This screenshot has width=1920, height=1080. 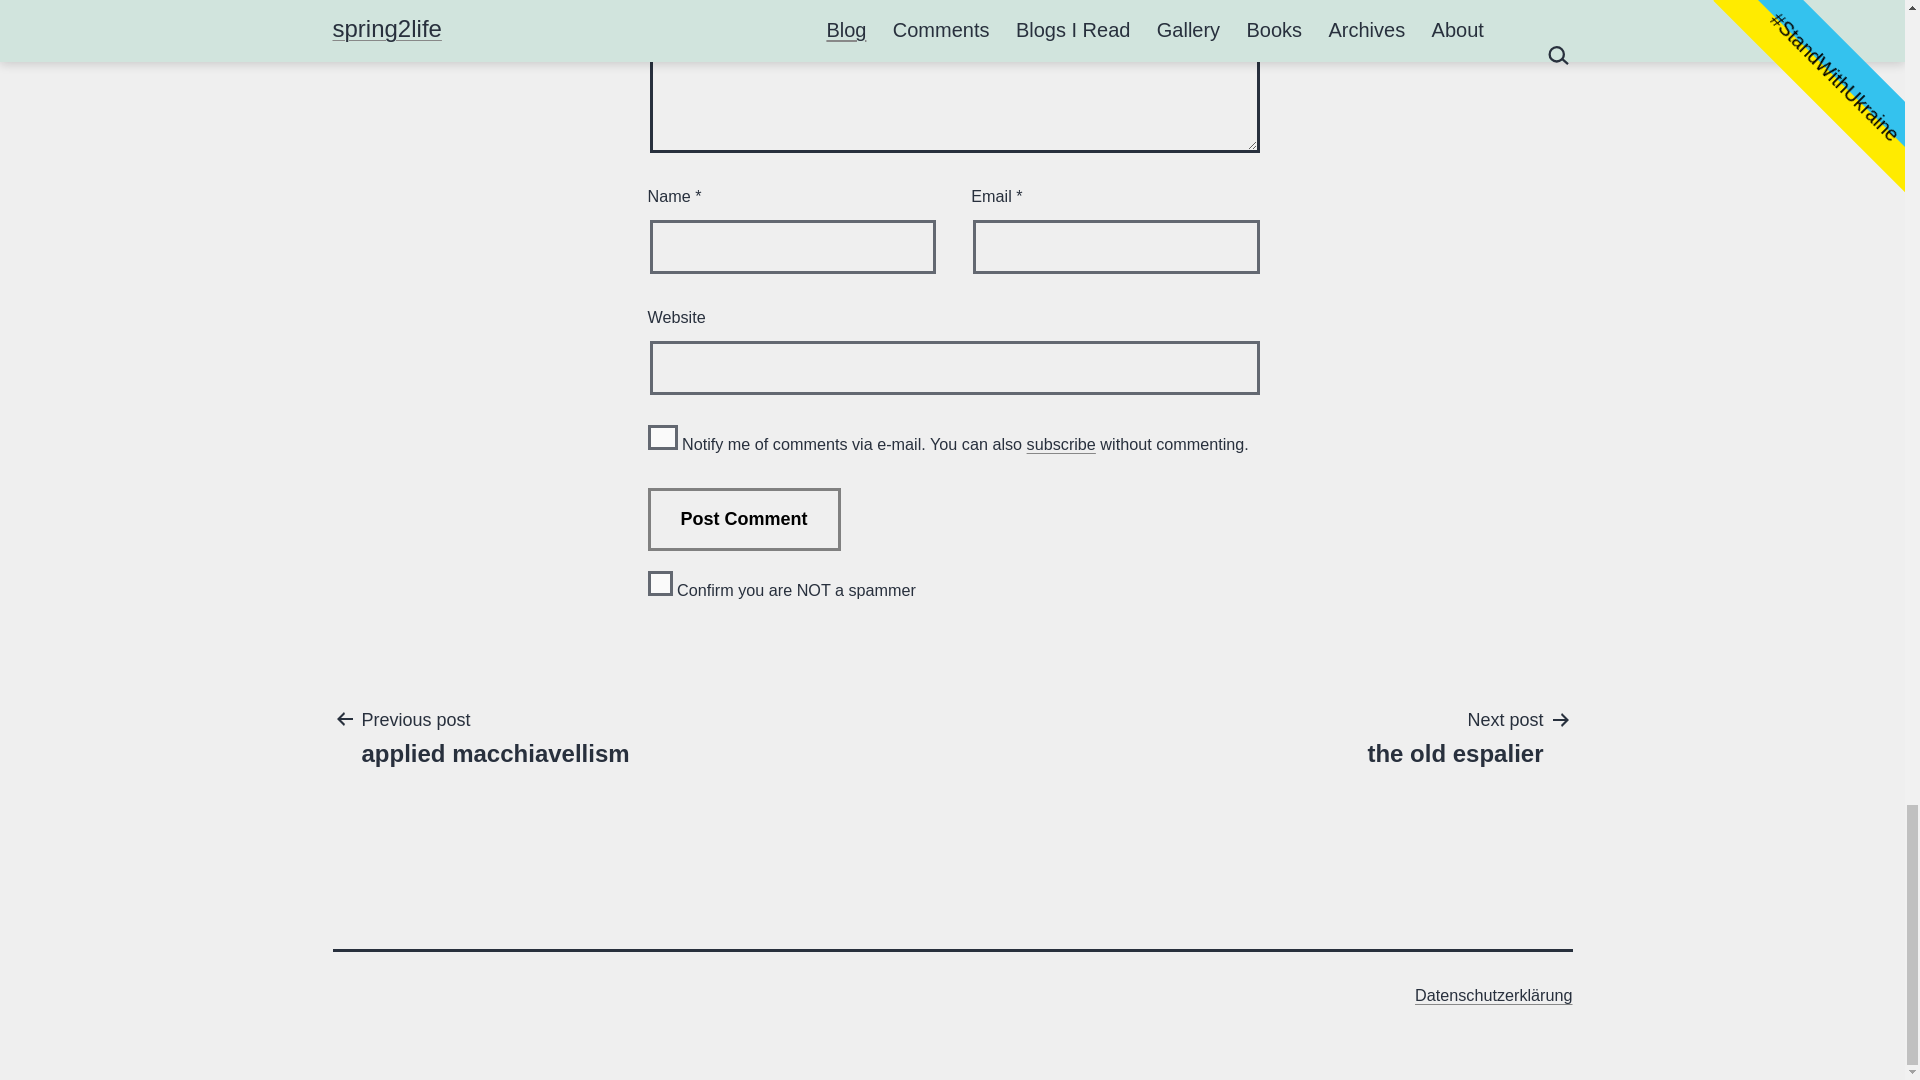 What do you see at coordinates (744, 519) in the screenshot?
I see `subscribe` at bounding box center [744, 519].